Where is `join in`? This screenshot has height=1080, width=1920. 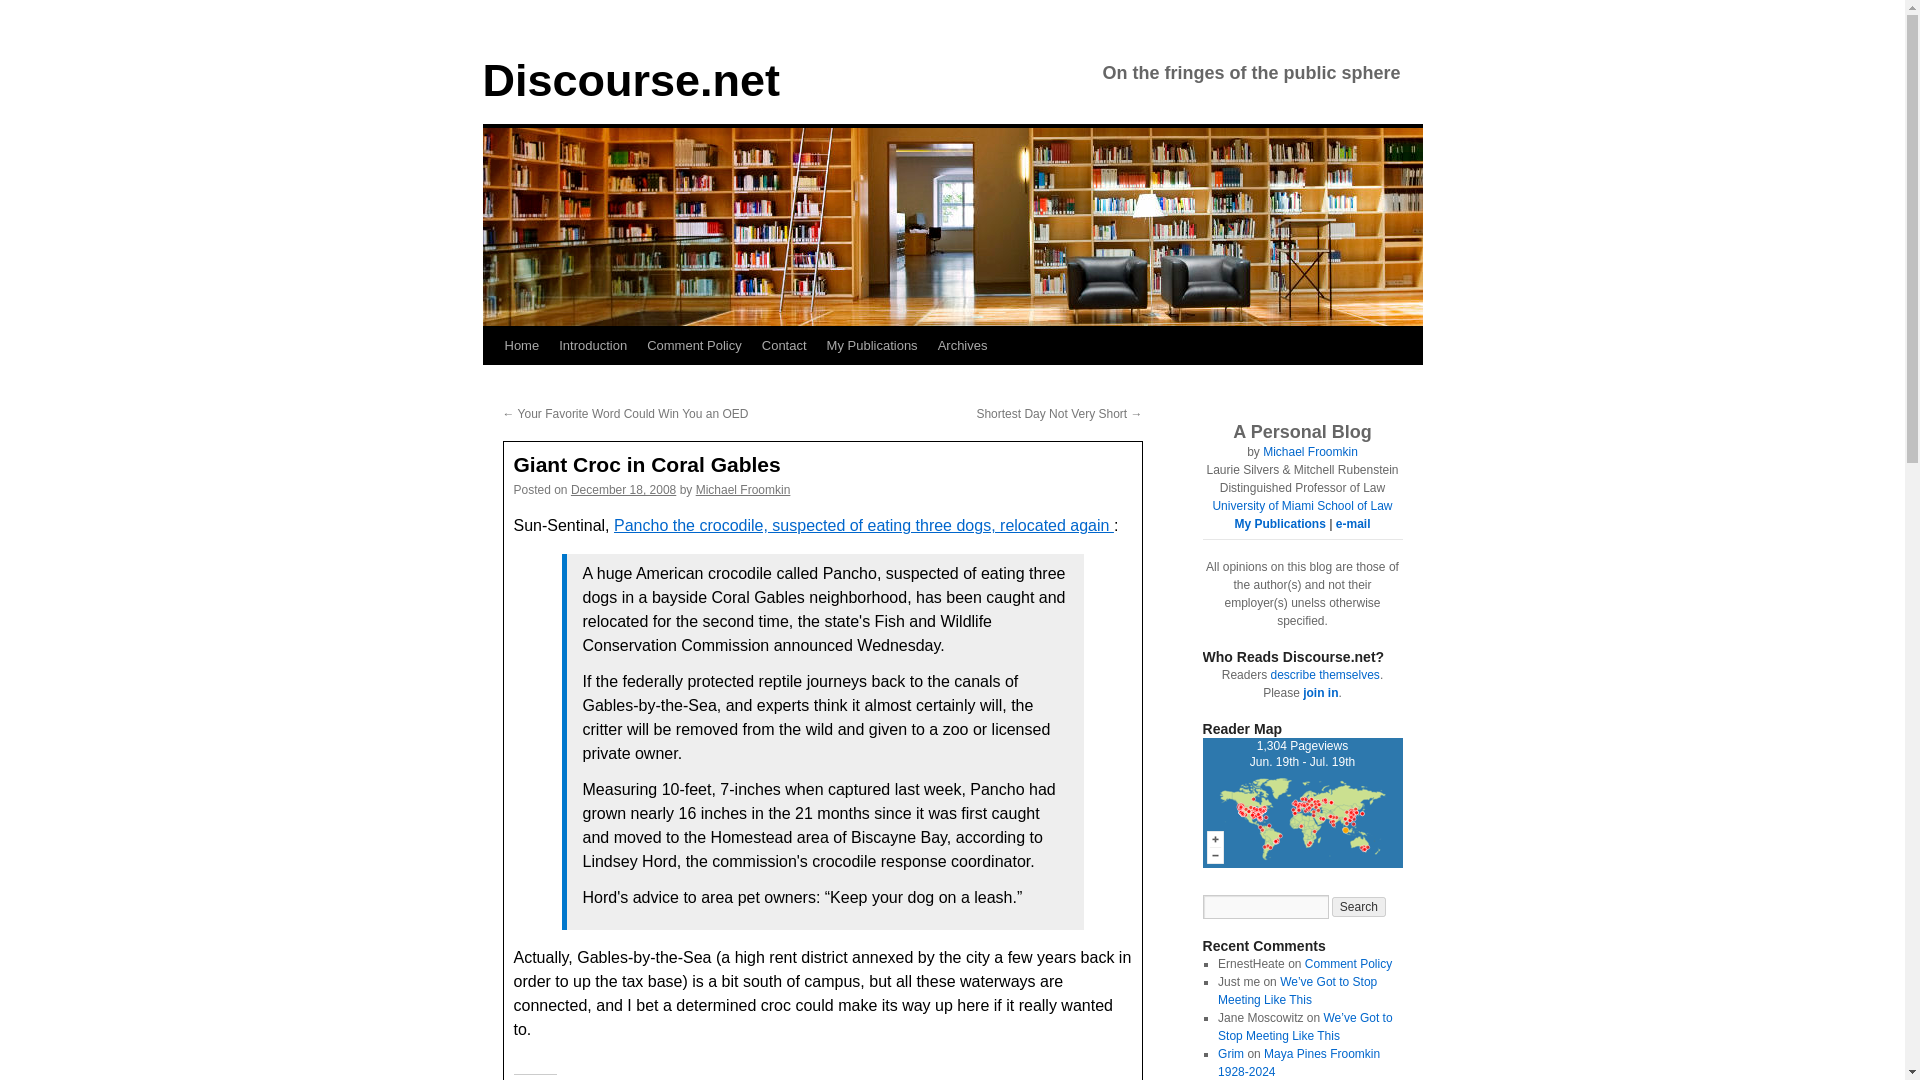 join in is located at coordinates (1353, 524).